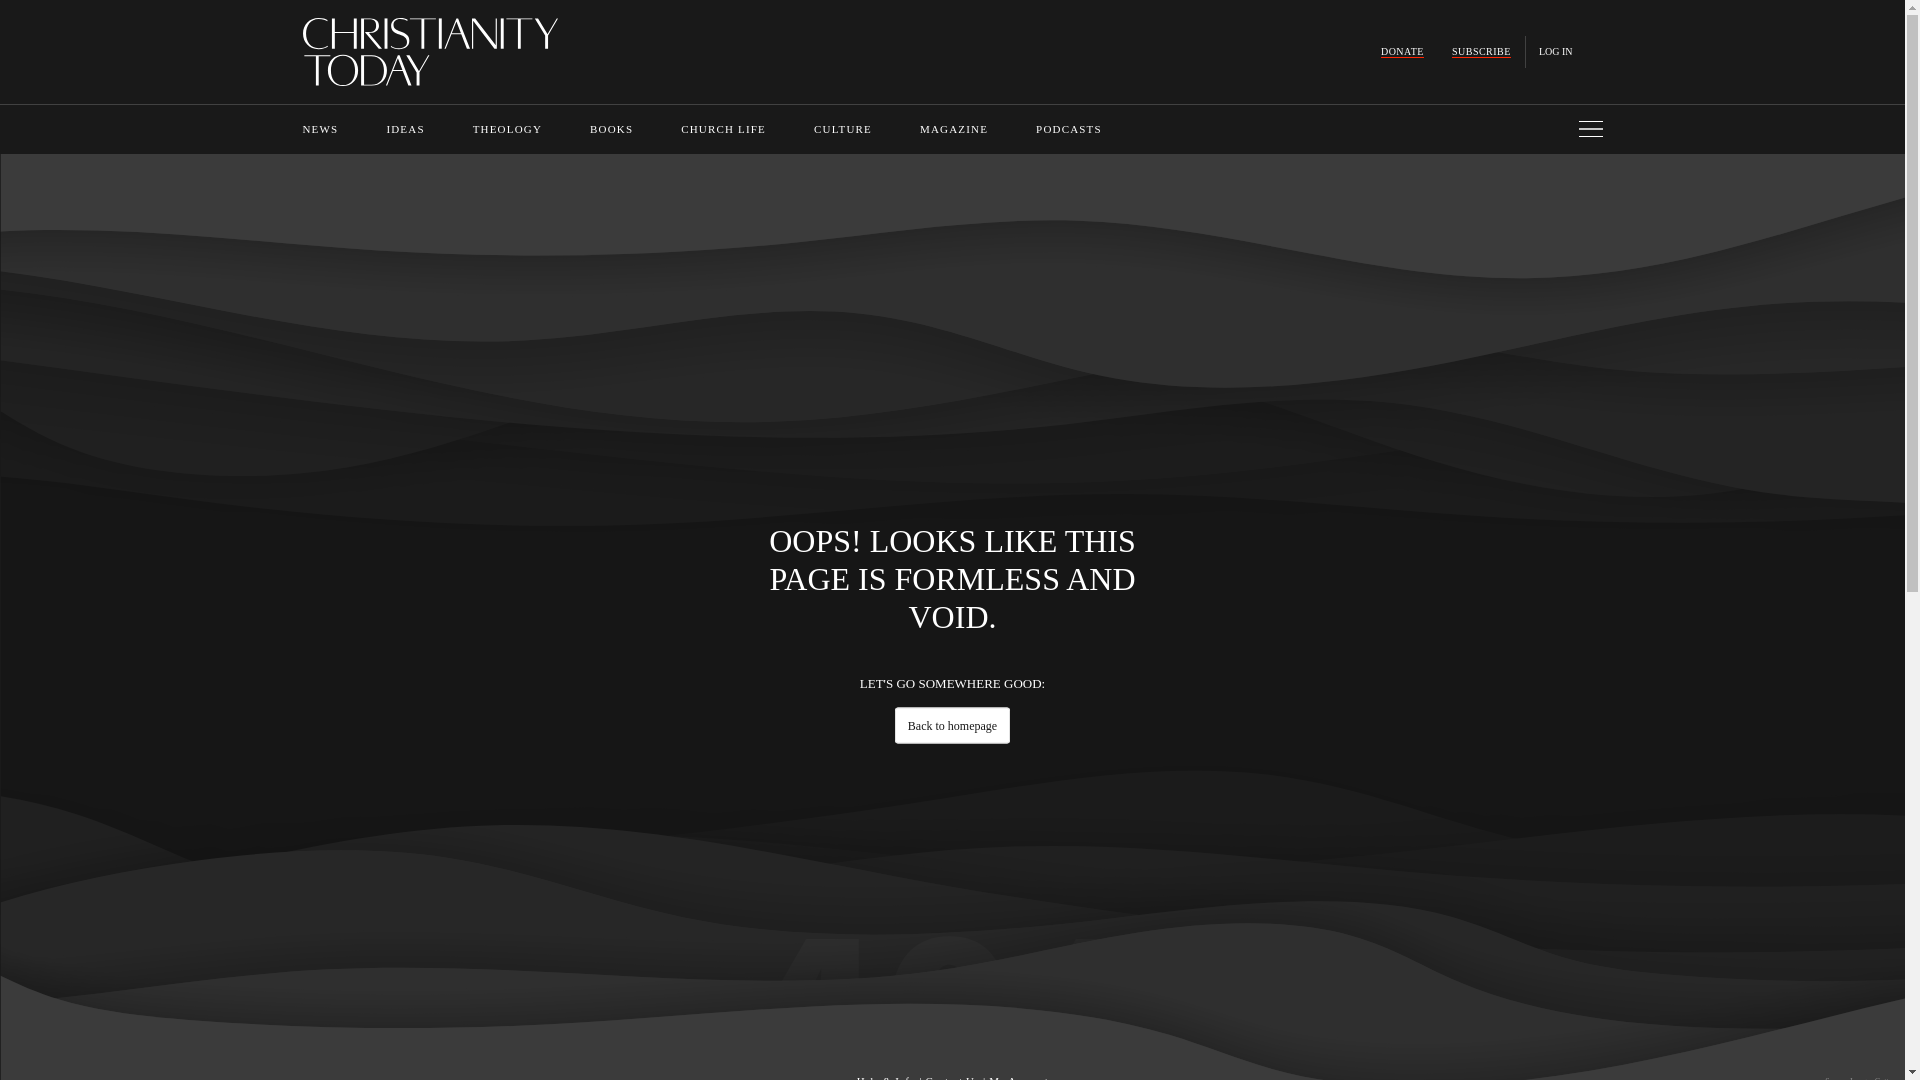 Image resolution: width=1920 pixels, height=1080 pixels. I want to click on CHURCH LIFE, so click(724, 129).